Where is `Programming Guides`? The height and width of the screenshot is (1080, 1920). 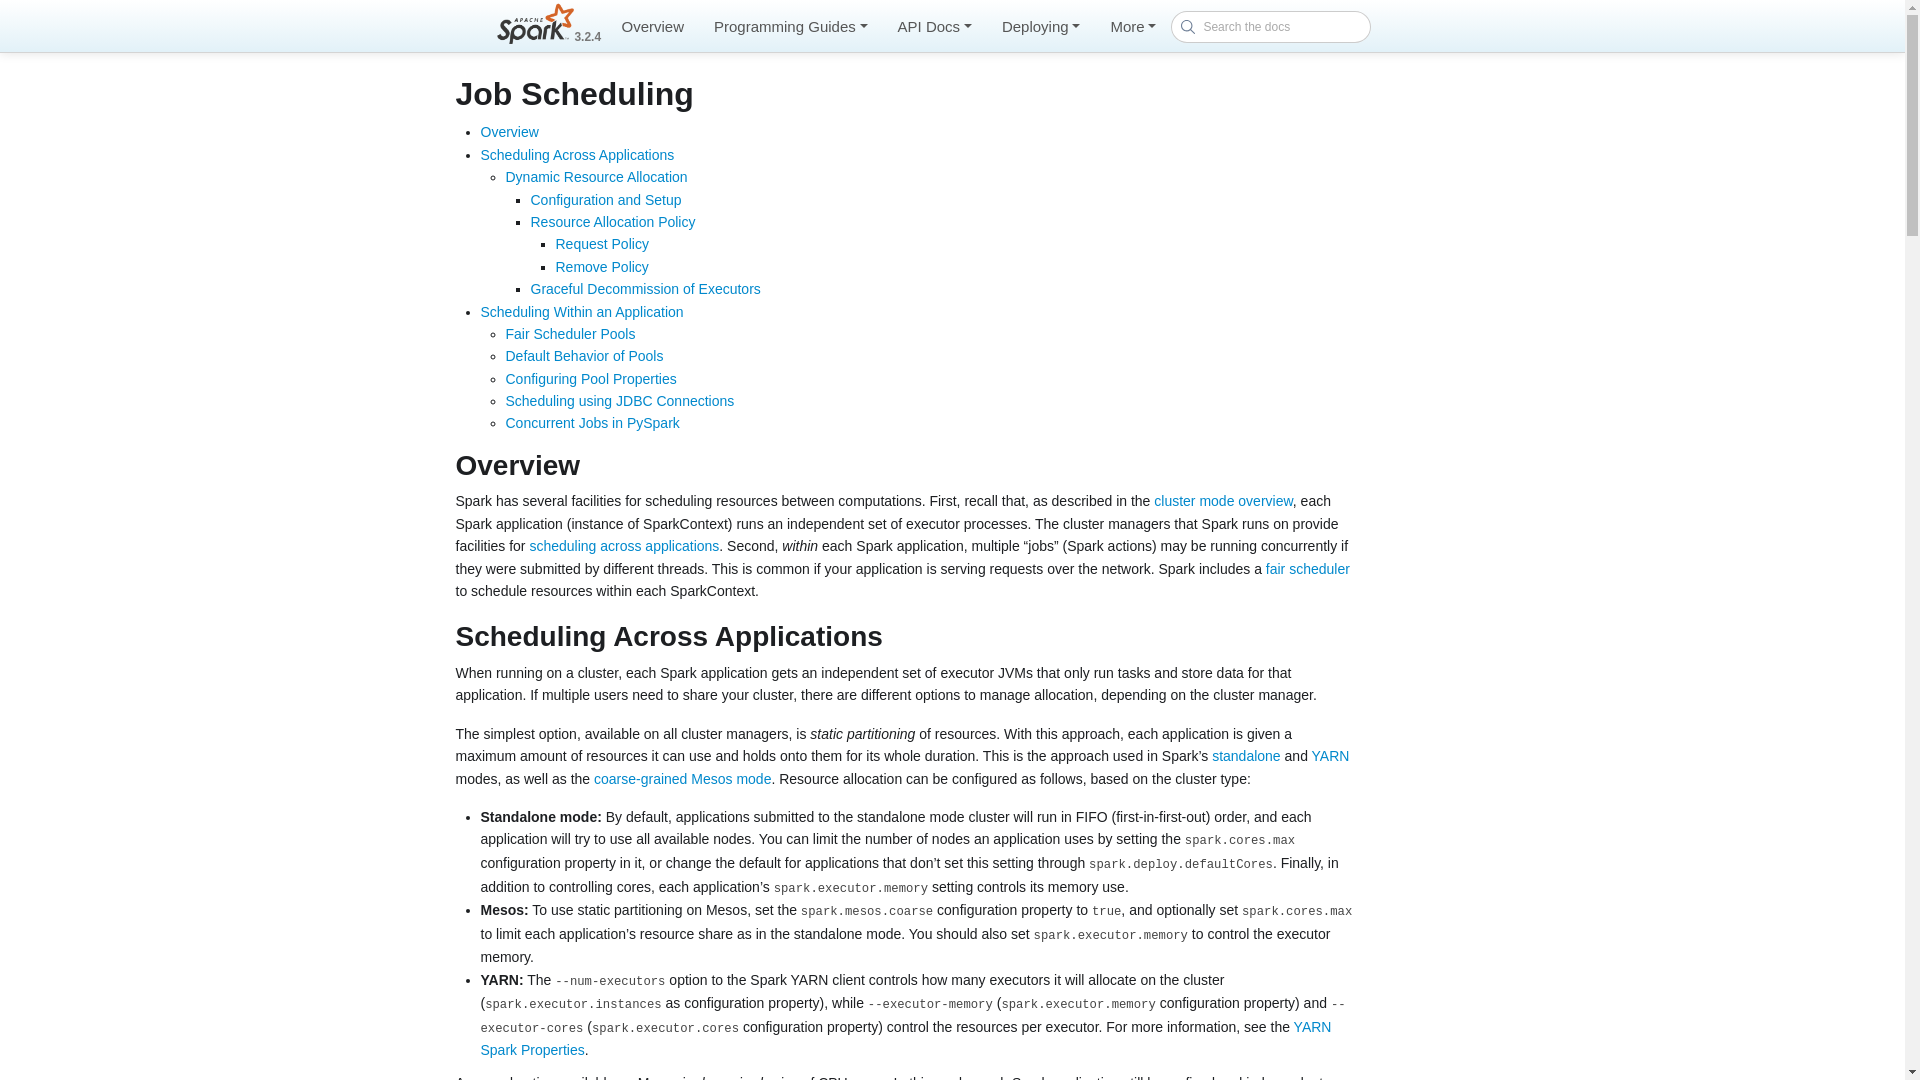
Programming Guides is located at coordinates (790, 26).